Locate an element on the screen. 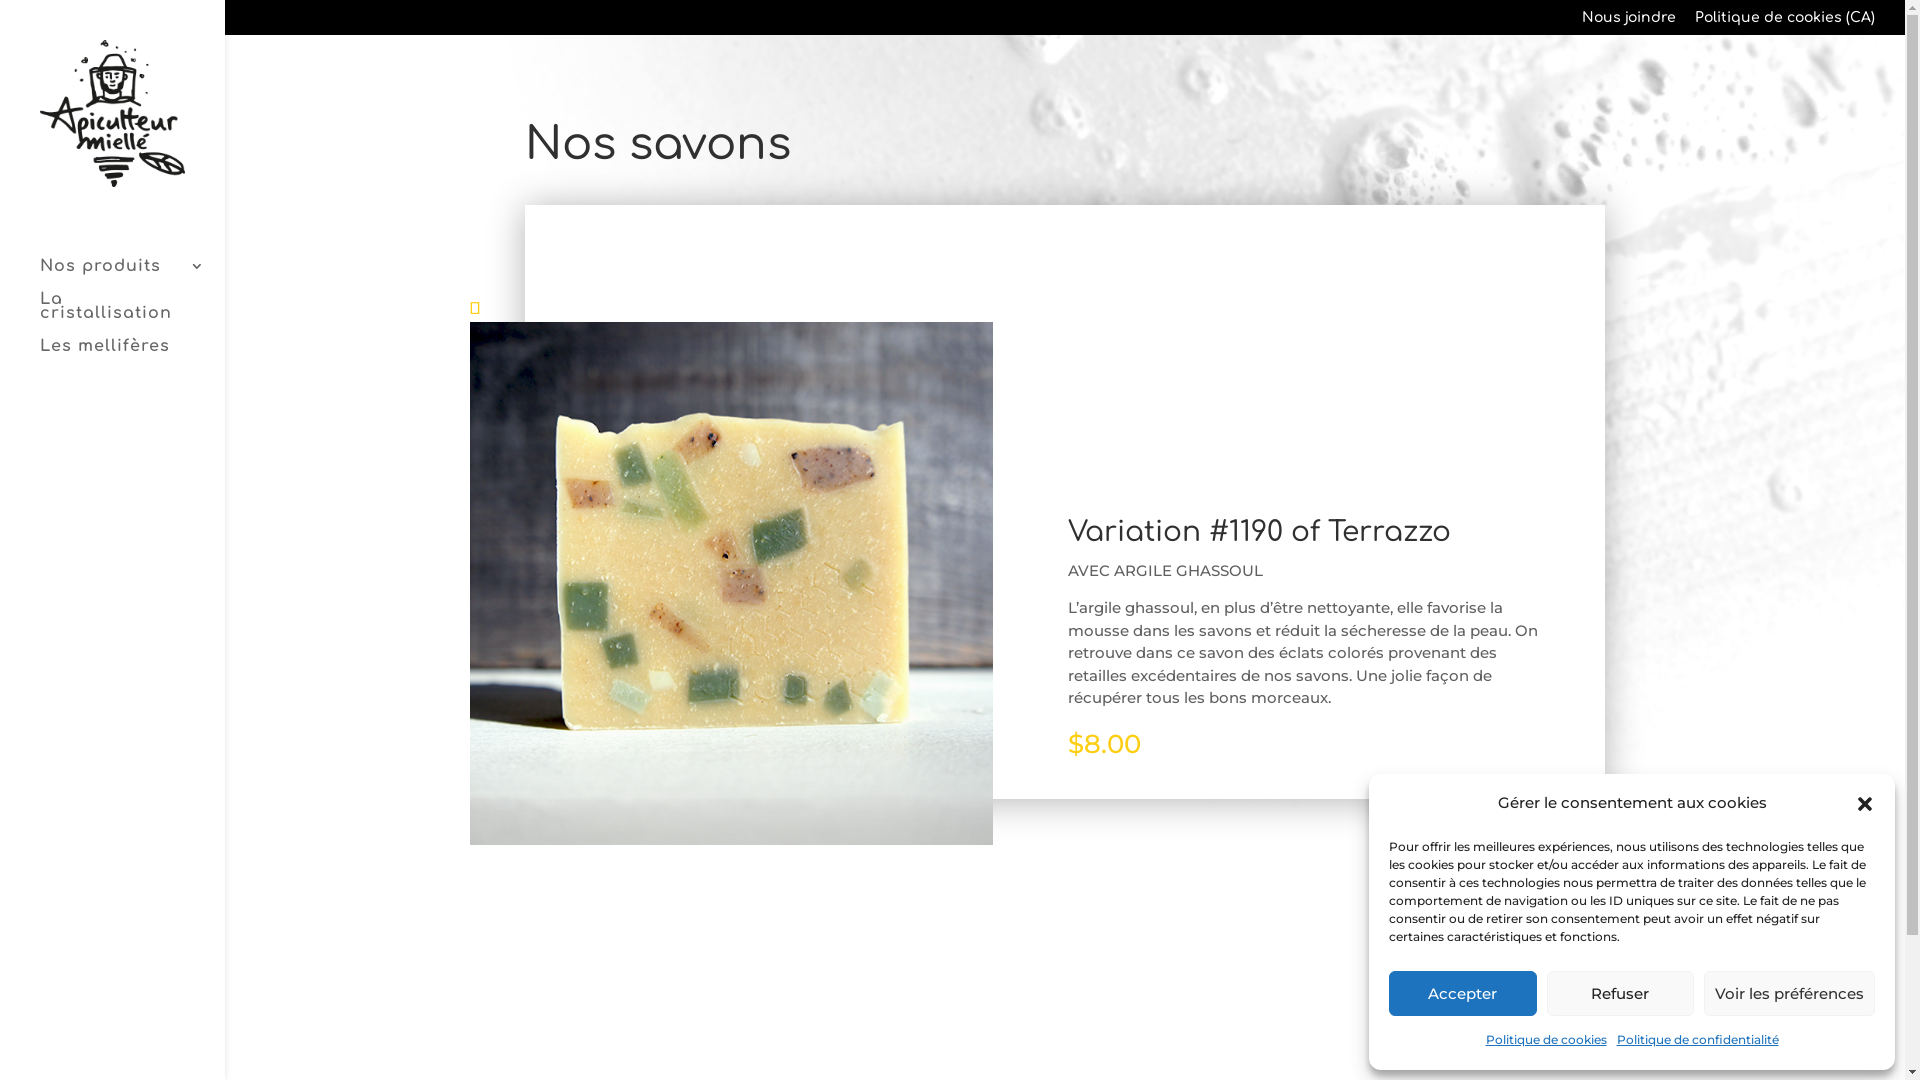 This screenshot has height=1080, width=1920. Terrazzo is located at coordinates (732, 584).